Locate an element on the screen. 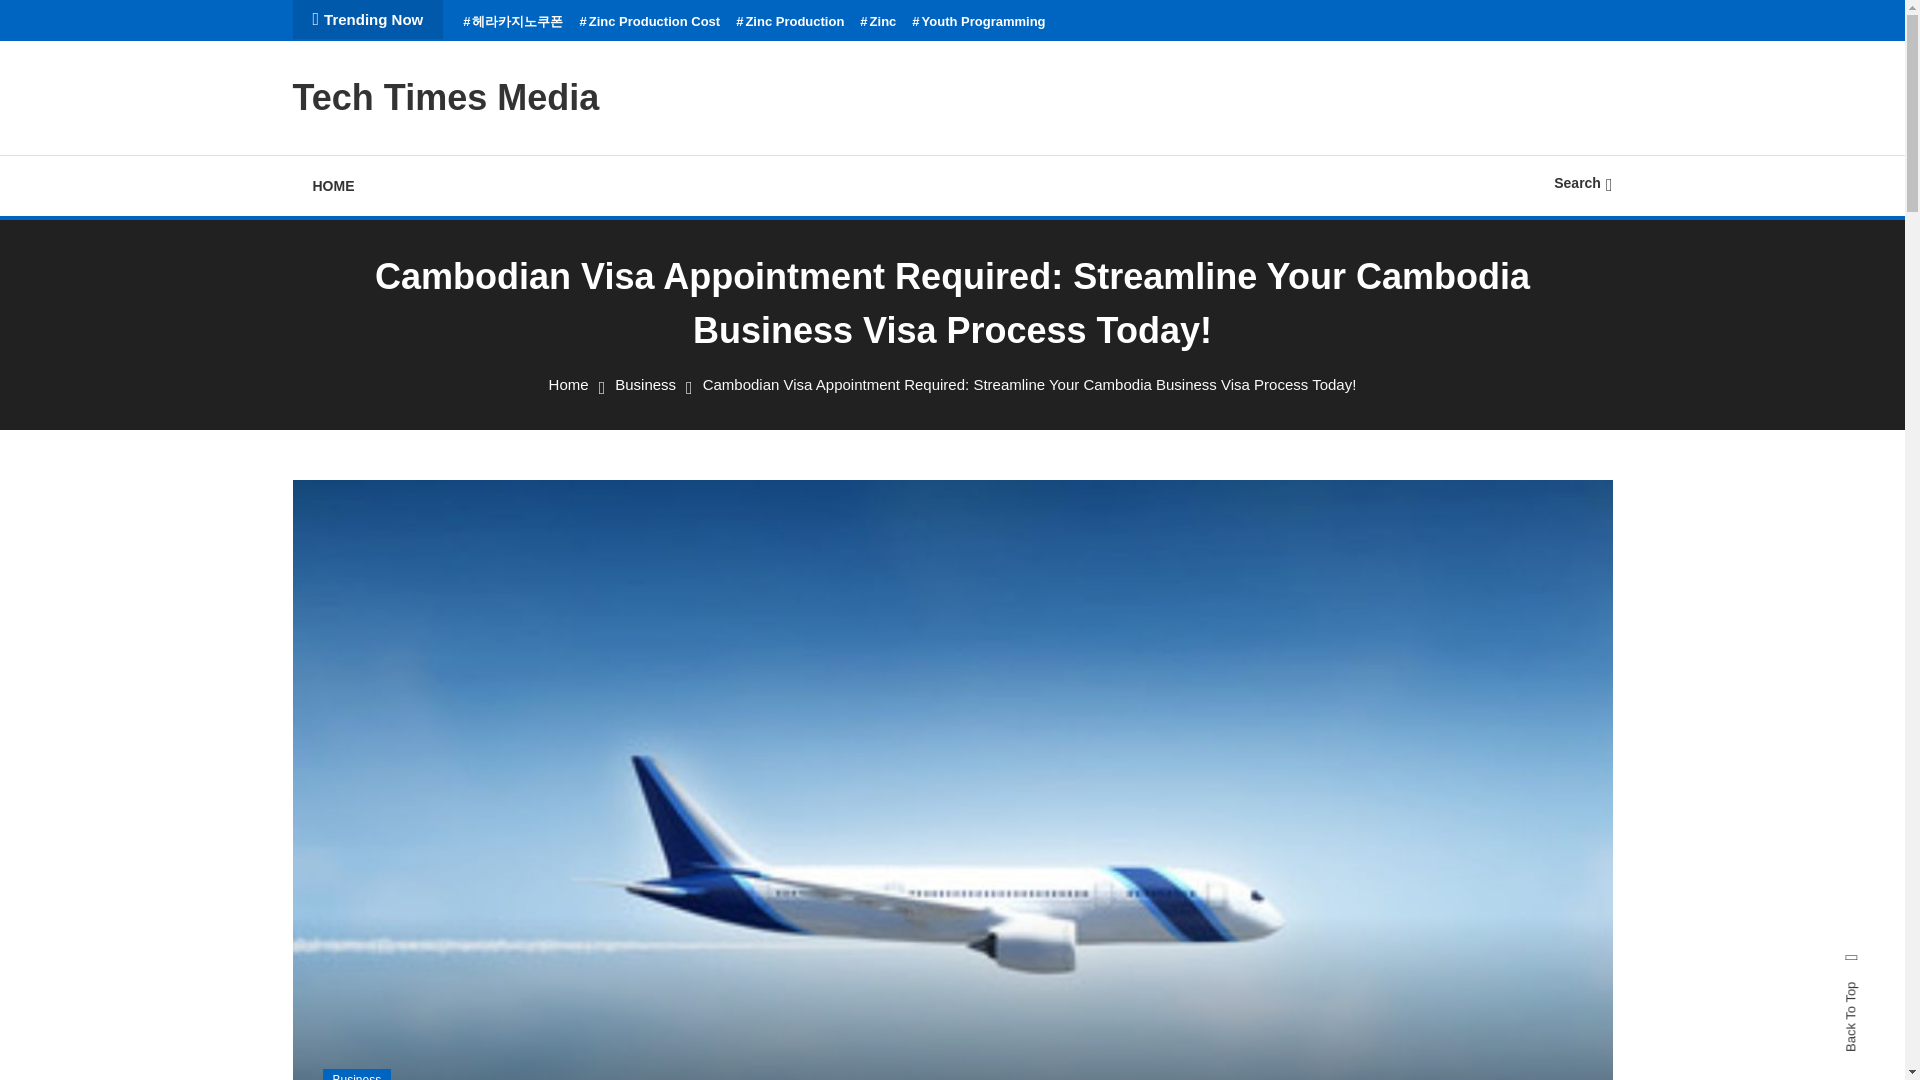 This screenshot has height=1080, width=1920. Search is located at coordinates (1014, 573).